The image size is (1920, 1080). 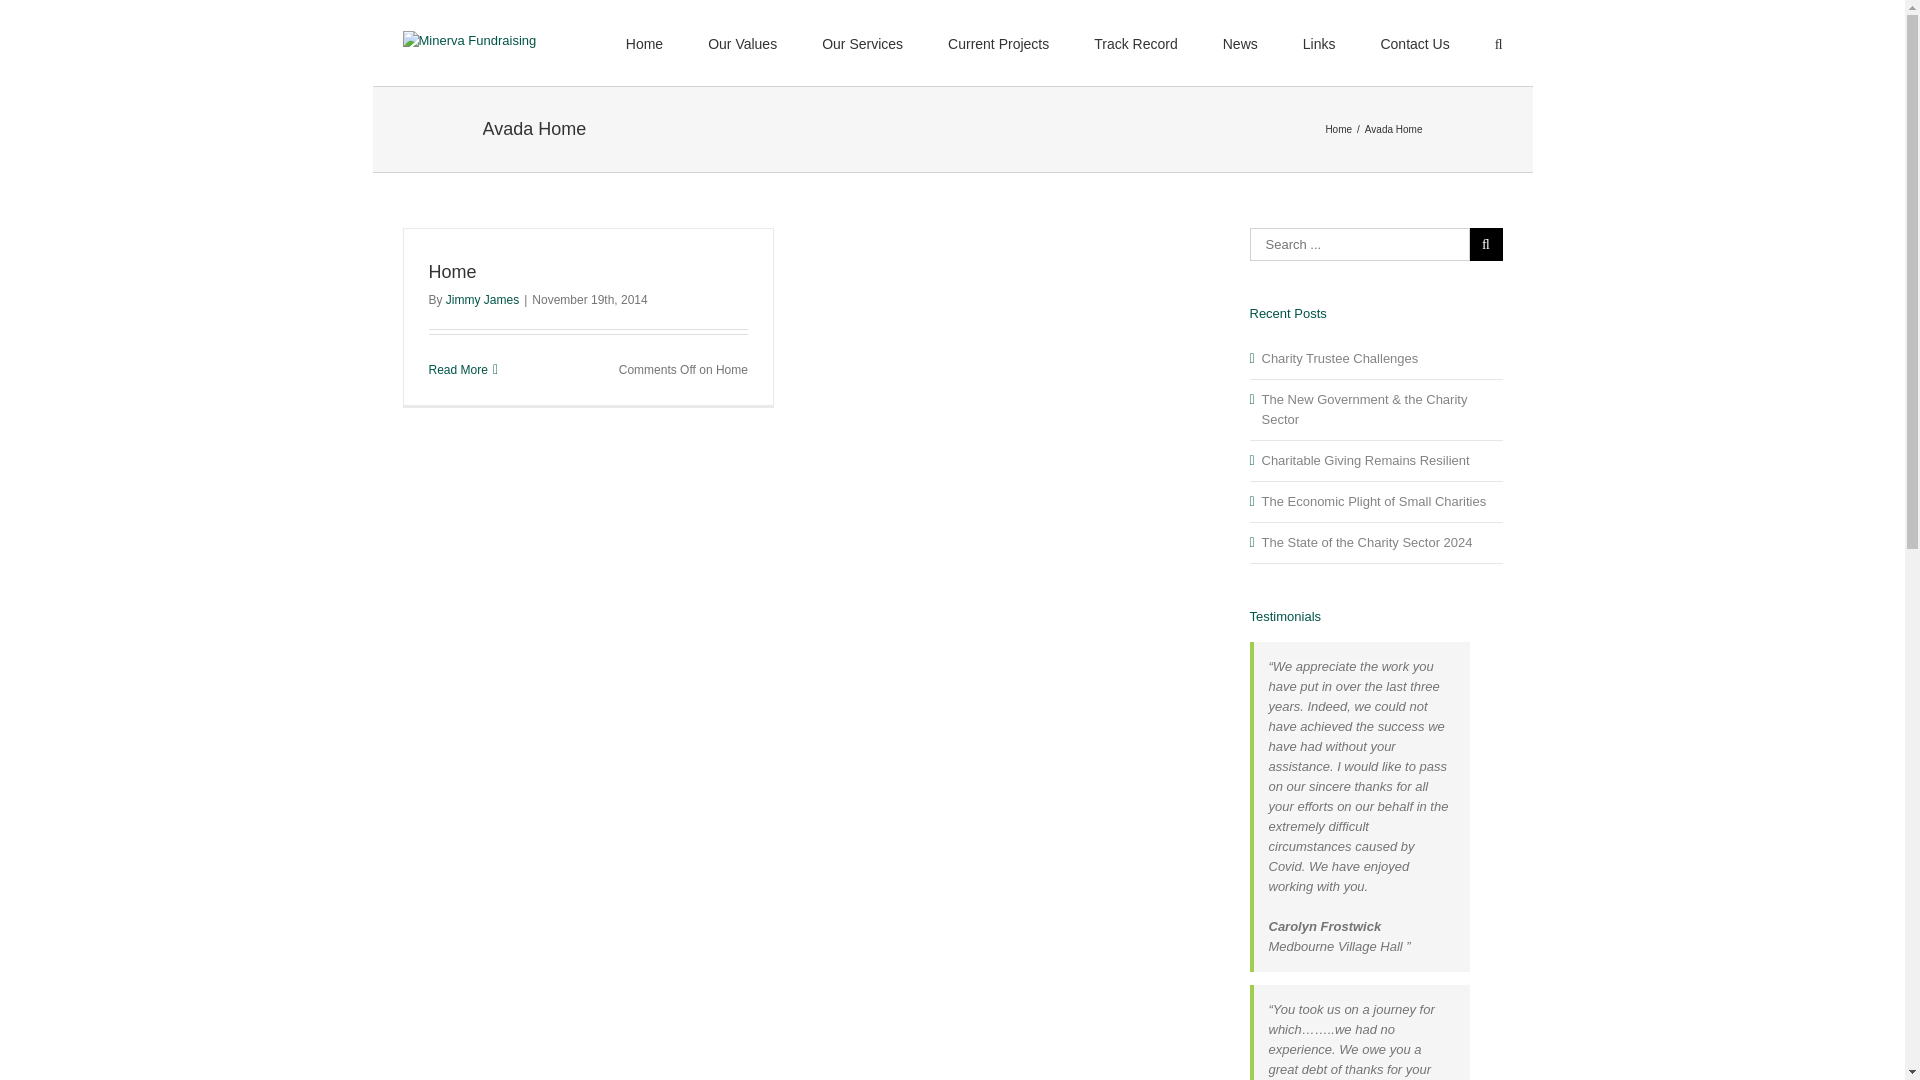 What do you see at coordinates (862, 43) in the screenshot?
I see `Our Services` at bounding box center [862, 43].